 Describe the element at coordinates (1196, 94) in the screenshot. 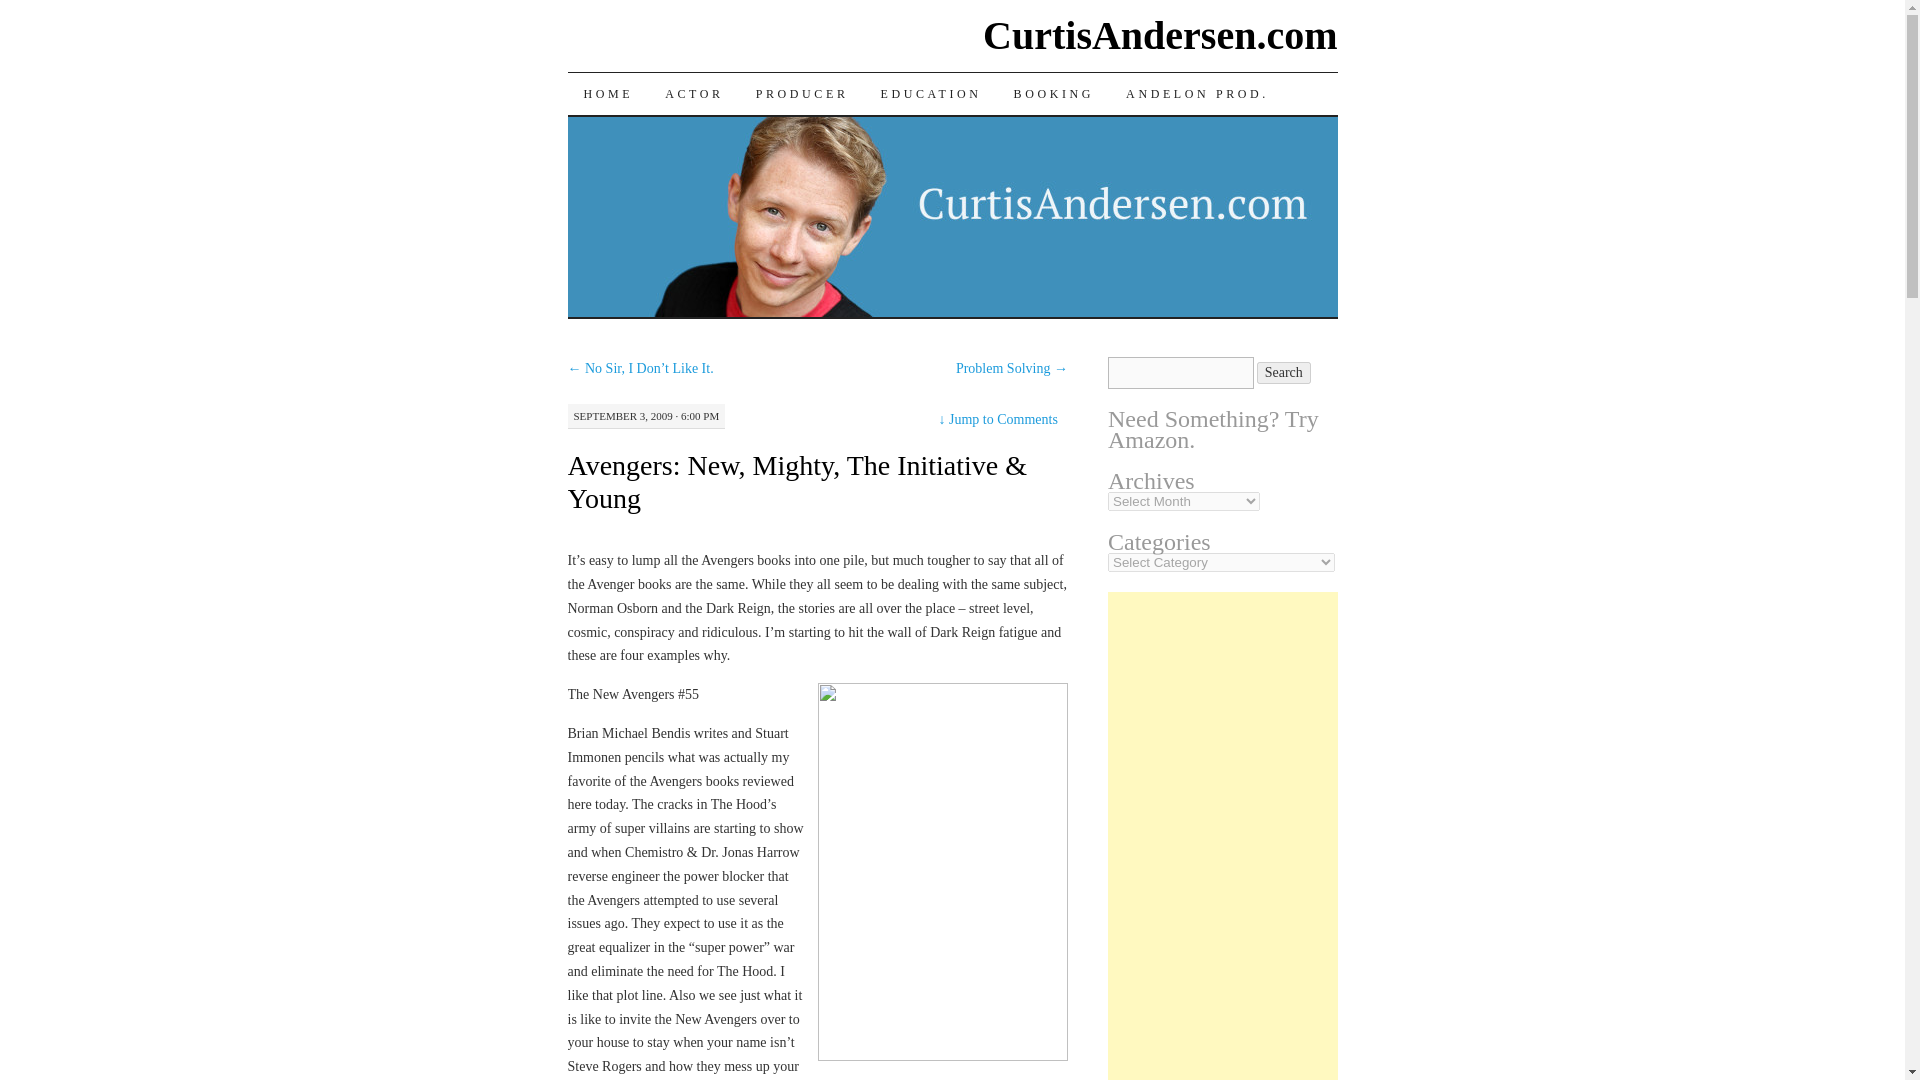

I see `ANDELON PROD.` at that location.